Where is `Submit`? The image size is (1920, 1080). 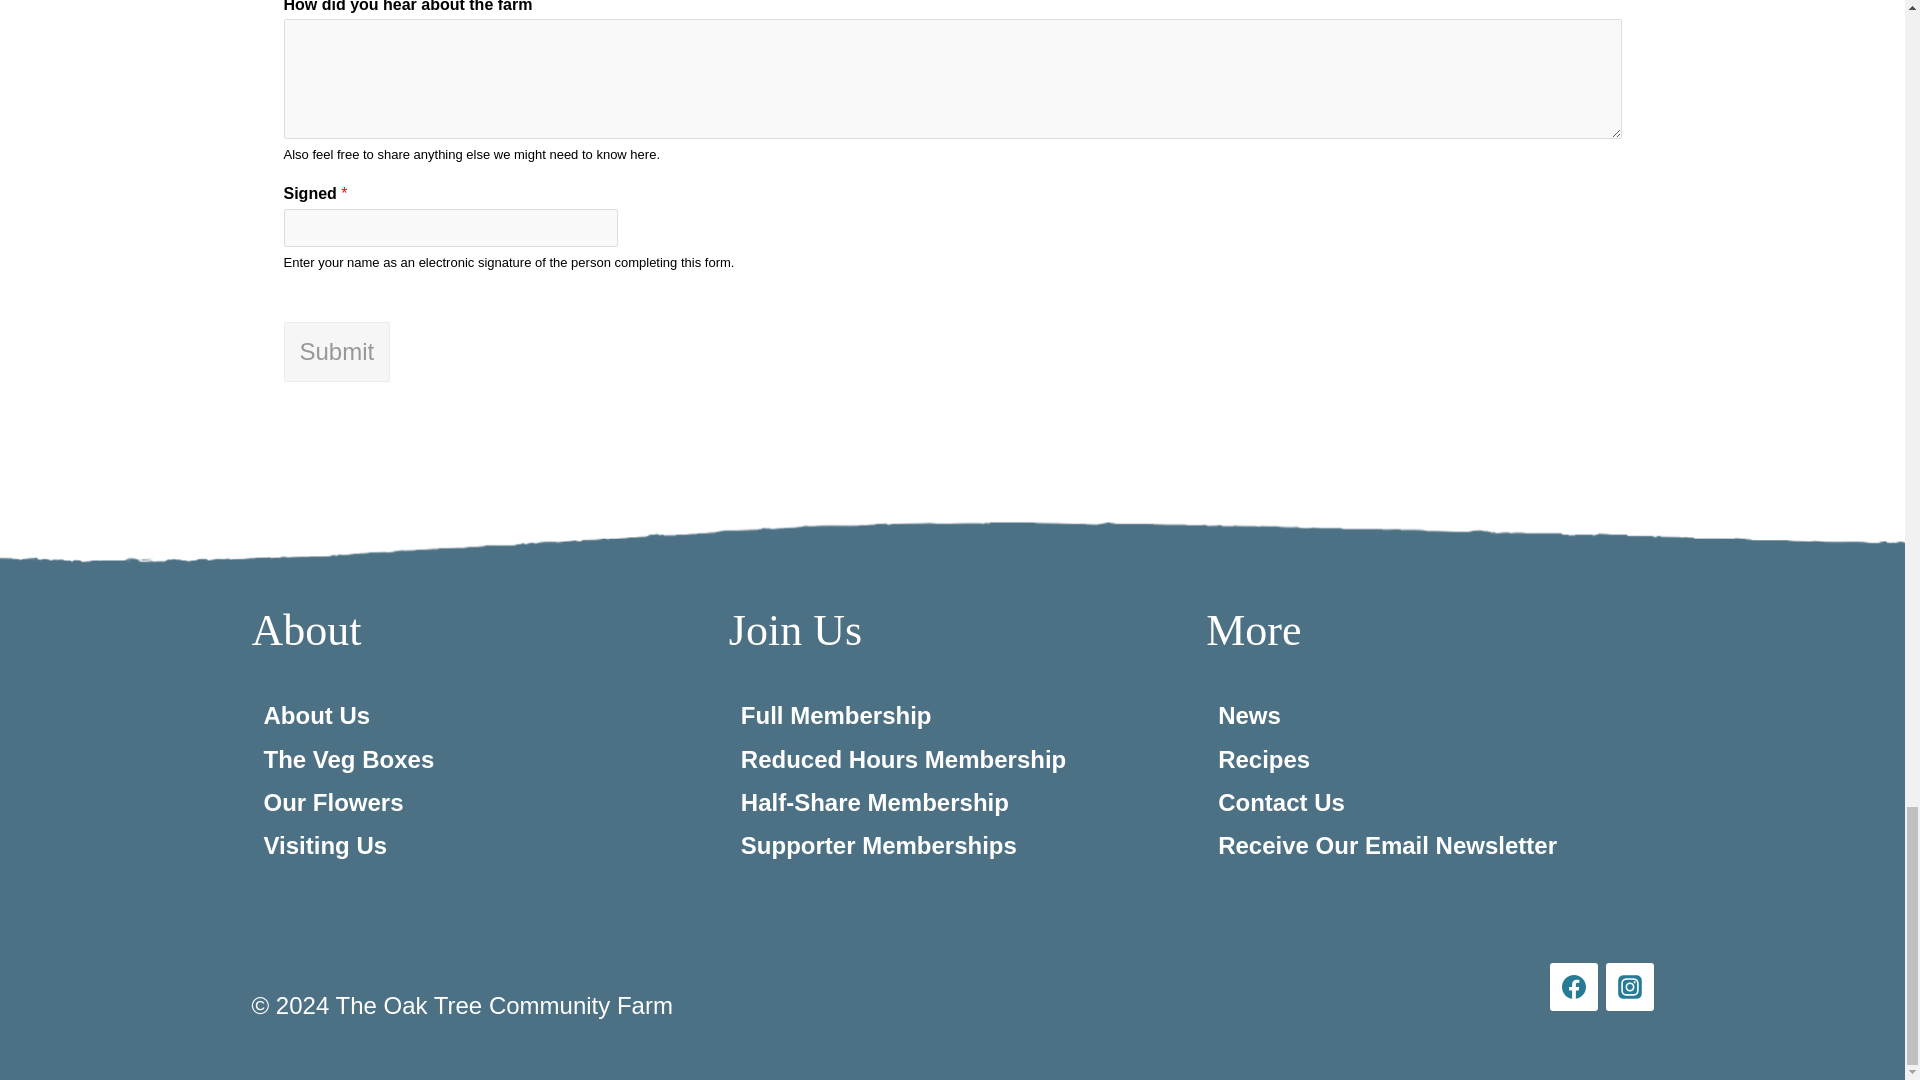 Submit is located at coordinates (338, 352).